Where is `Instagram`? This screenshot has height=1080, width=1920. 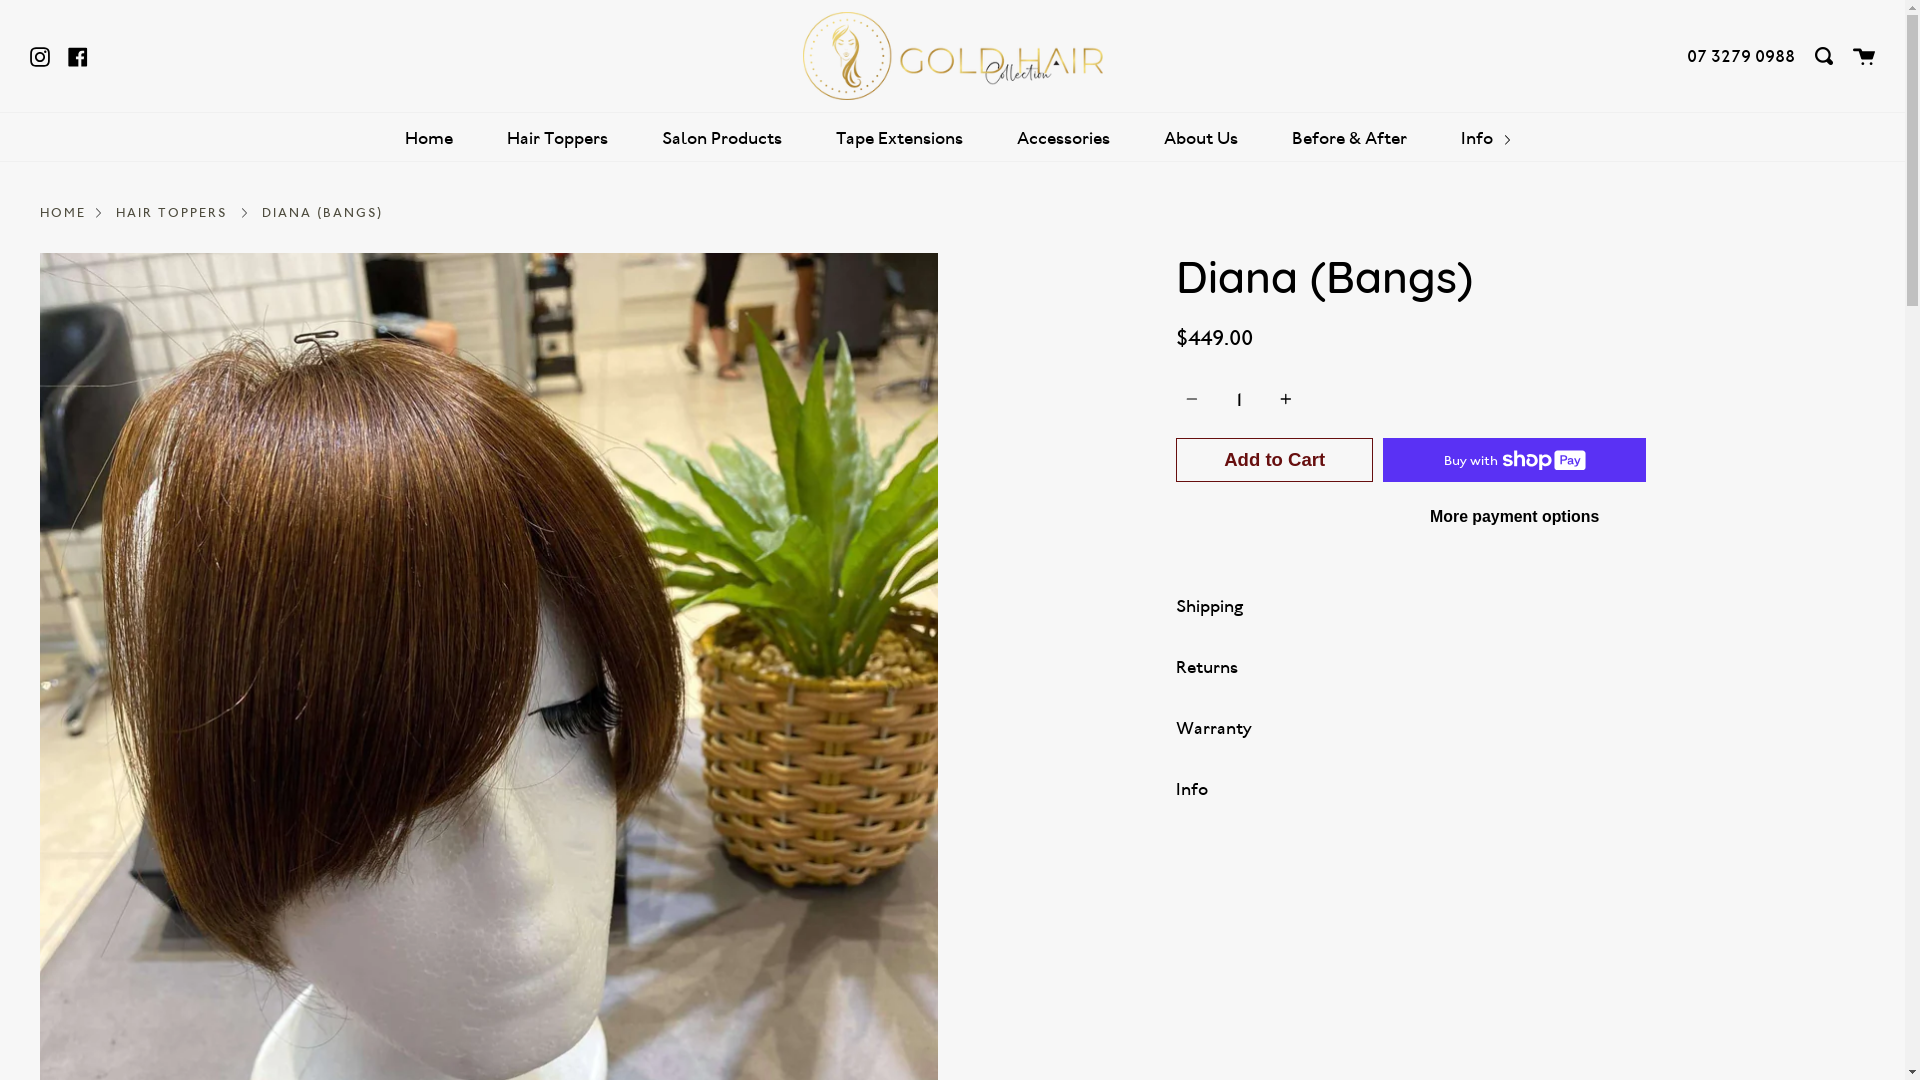
Instagram is located at coordinates (40, 55).